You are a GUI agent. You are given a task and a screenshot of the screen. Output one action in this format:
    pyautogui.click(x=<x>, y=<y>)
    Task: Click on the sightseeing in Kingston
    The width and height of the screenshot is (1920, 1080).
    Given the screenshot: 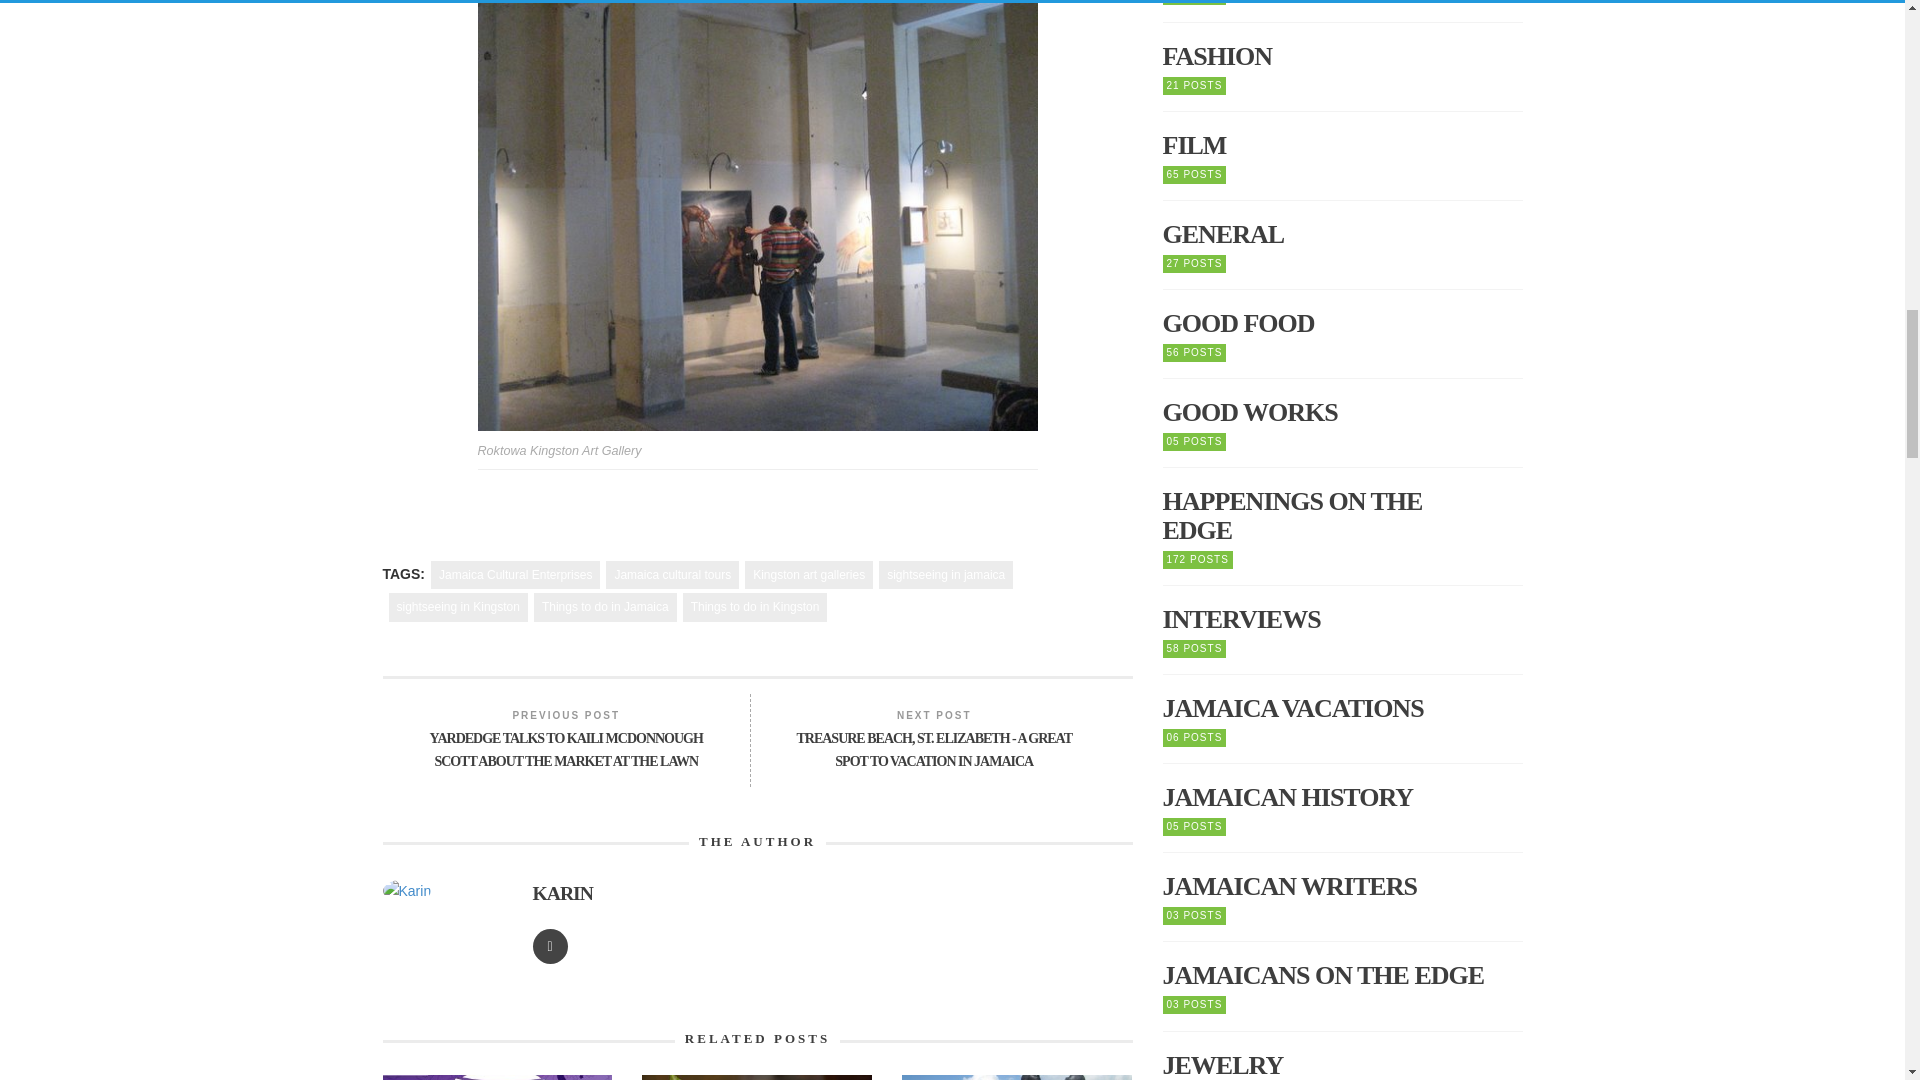 What is the action you would take?
    pyautogui.click(x=456, y=607)
    